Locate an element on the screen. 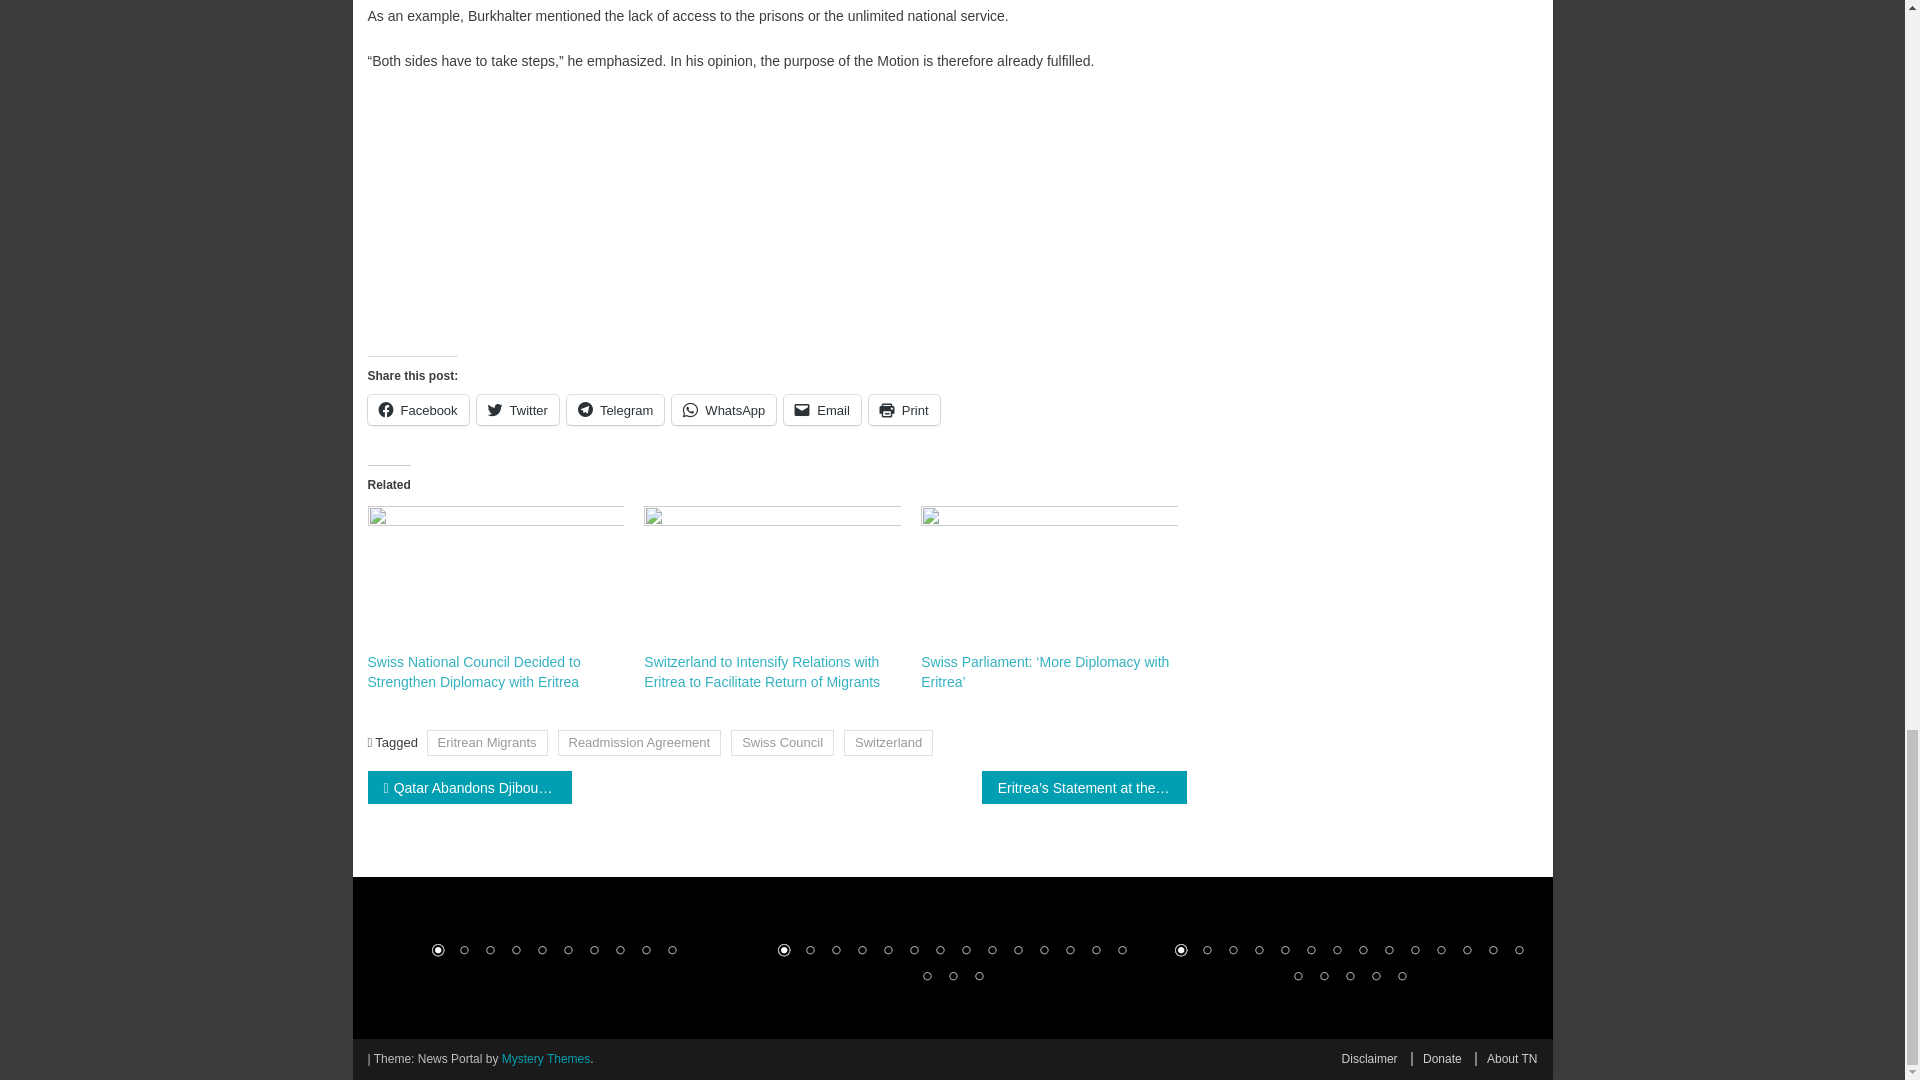  WhatsApp is located at coordinates (724, 410).